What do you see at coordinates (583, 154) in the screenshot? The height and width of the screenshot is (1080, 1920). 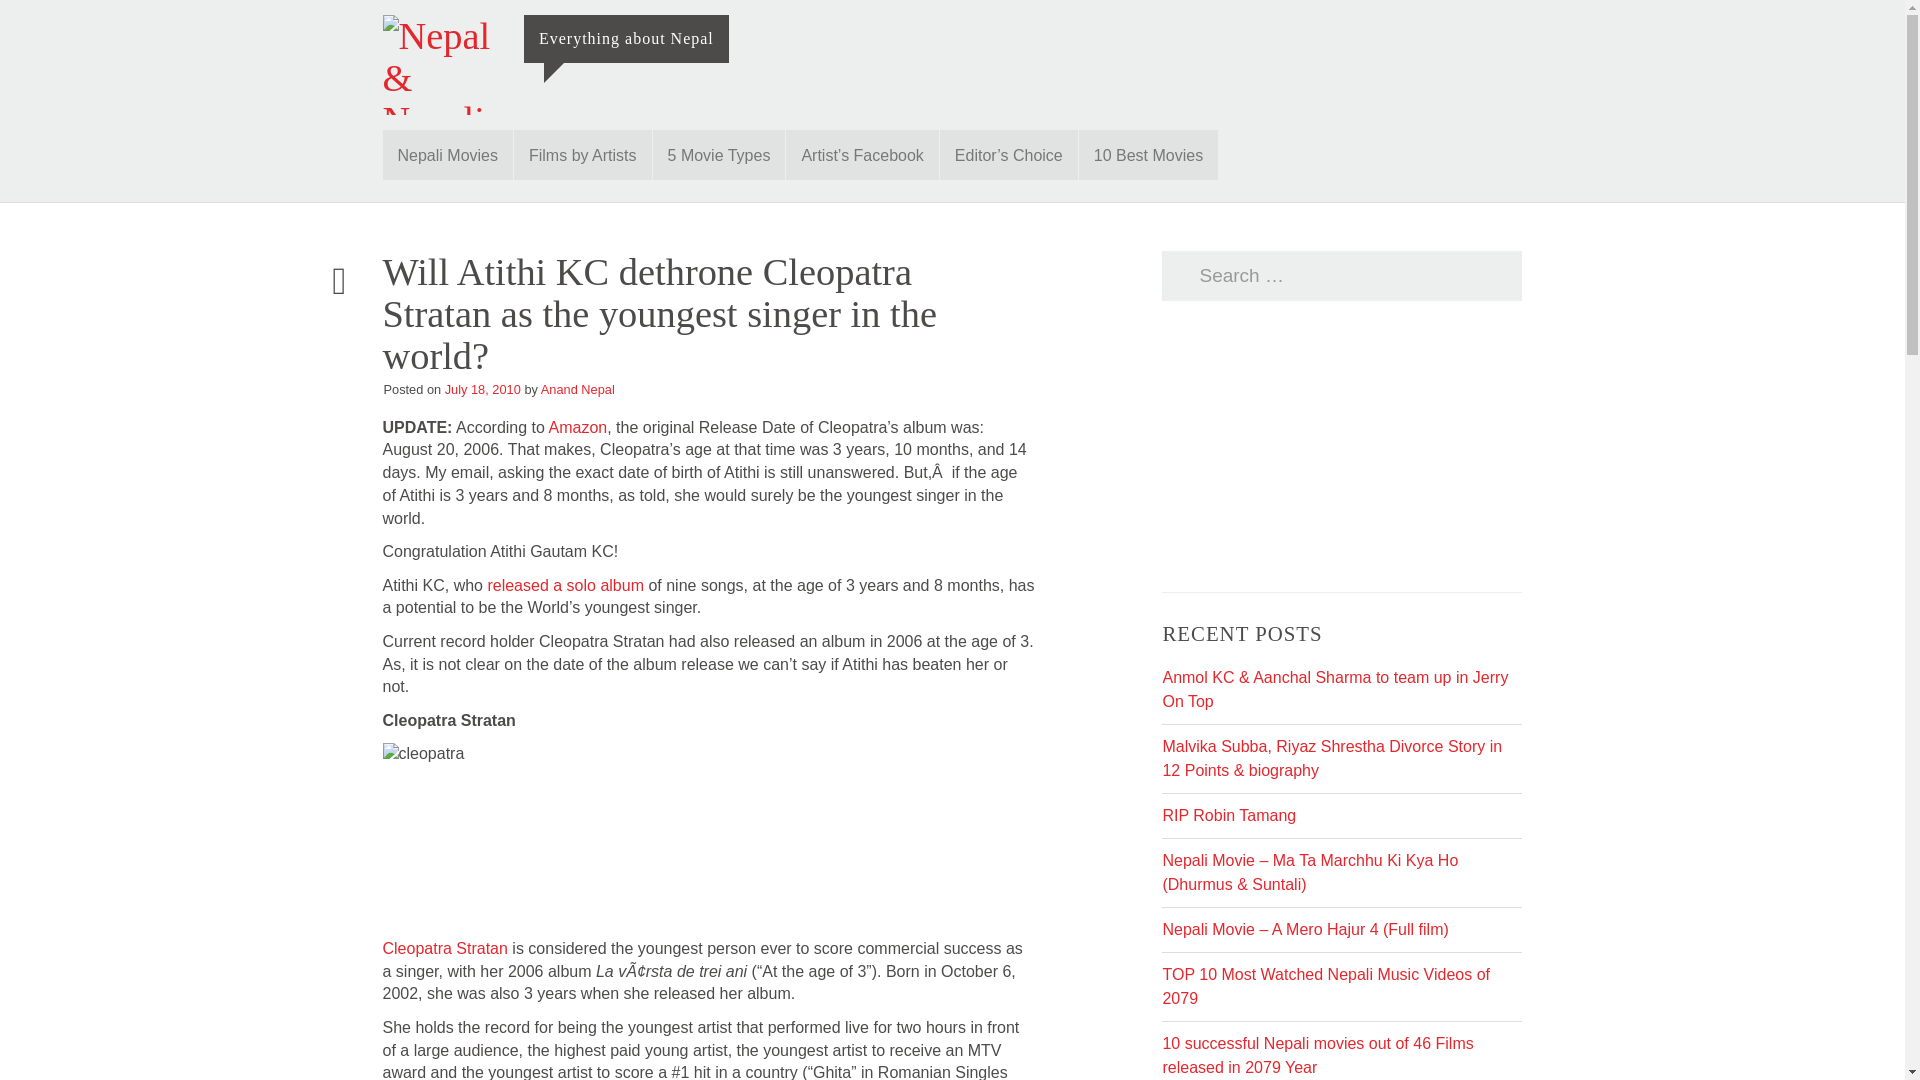 I see `Films by Artists` at bounding box center [583, 154].